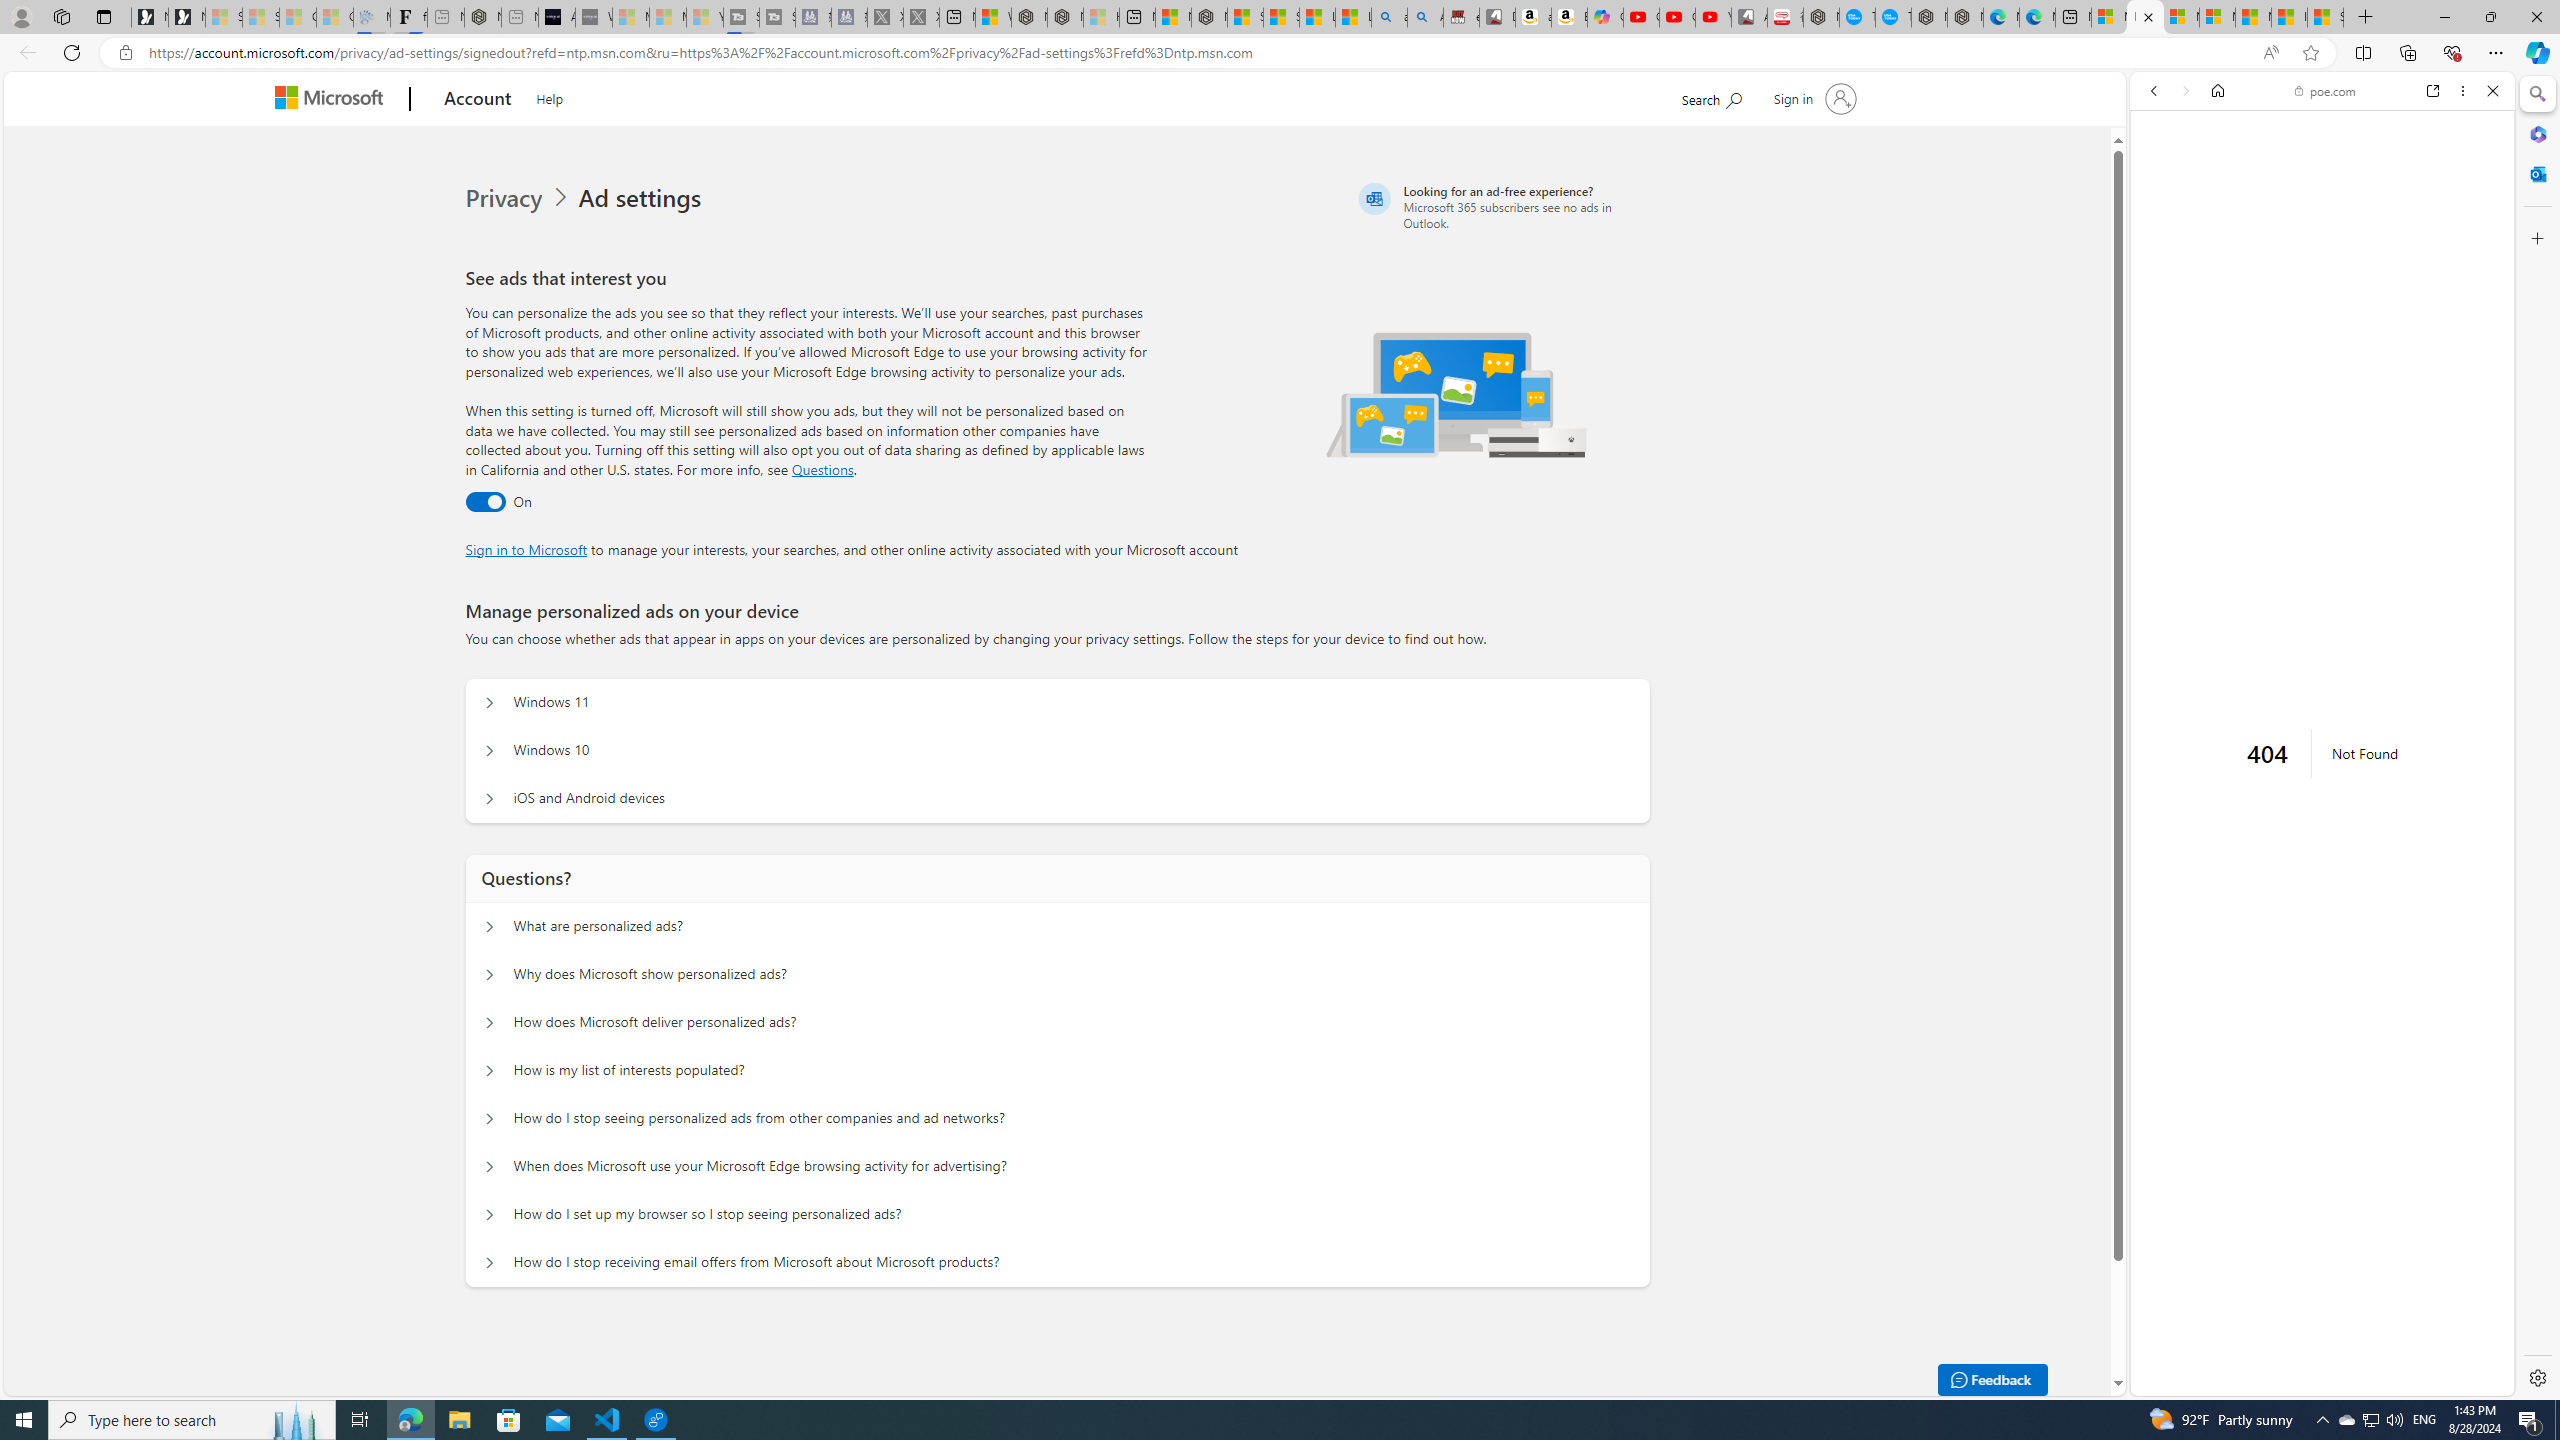 The width and height of the screenshot is (2560, 1440). What do you see at coordinates (2251, 752) in the screenshot?
I see `https://www.sekorm.com` at bounding box center [2251, 752].